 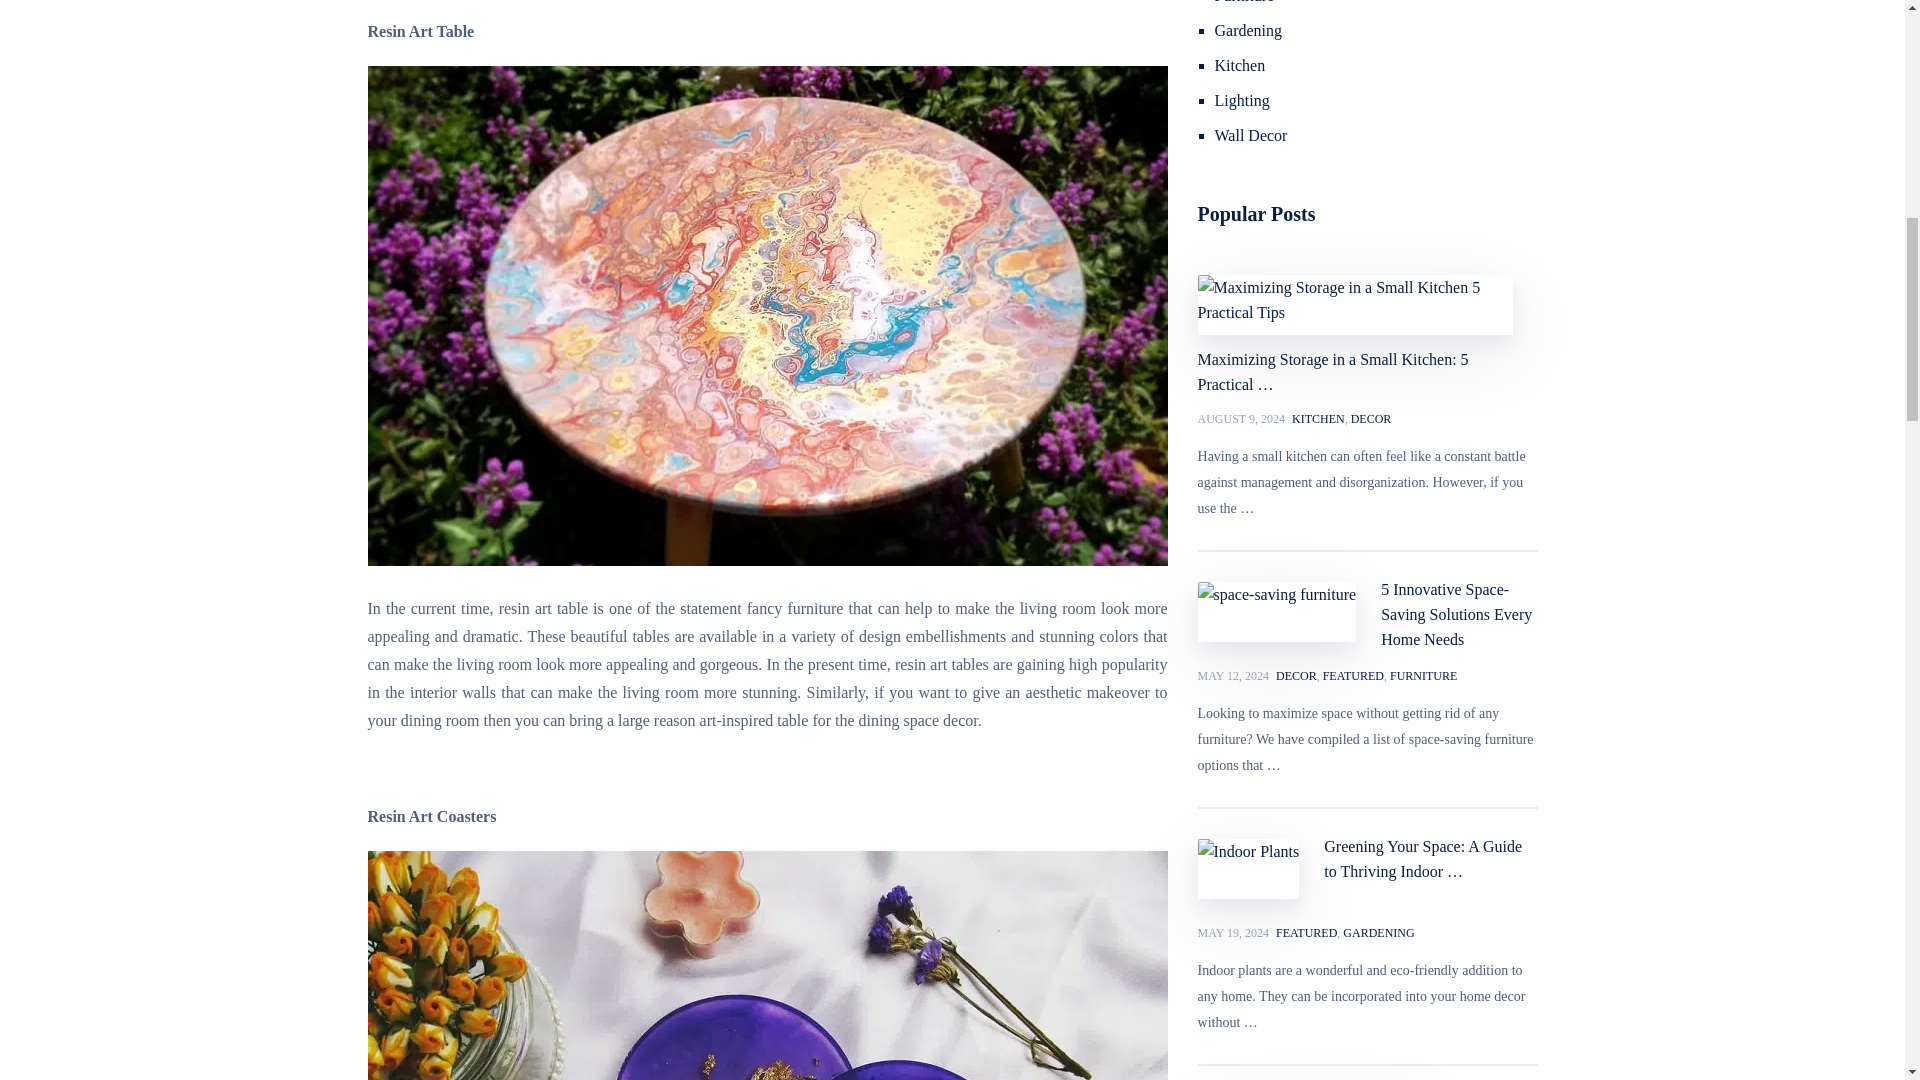 I want to click on Maximizing Storage in a Small Kitchen: 5 Practical Tips, so click(x=1368, y=334).